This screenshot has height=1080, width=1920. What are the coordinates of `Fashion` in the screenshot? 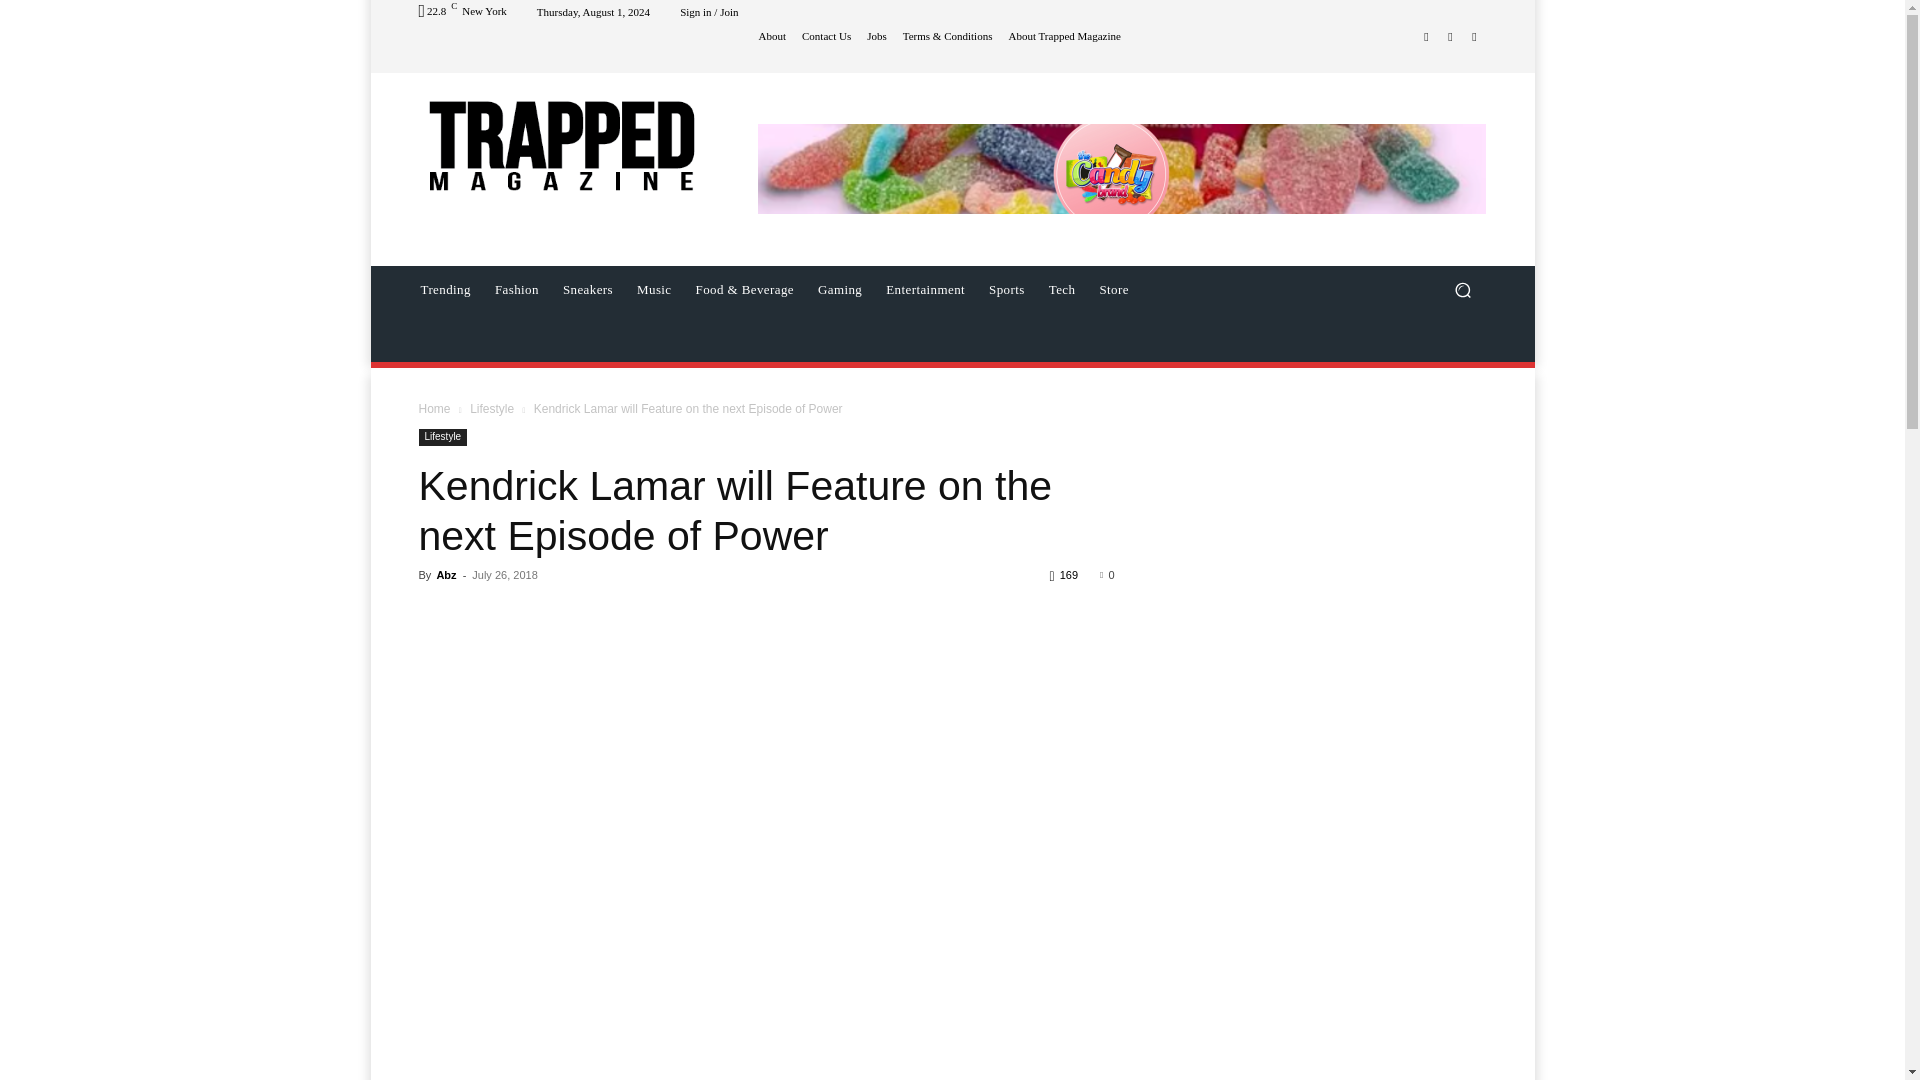 It's located at (517, 290).